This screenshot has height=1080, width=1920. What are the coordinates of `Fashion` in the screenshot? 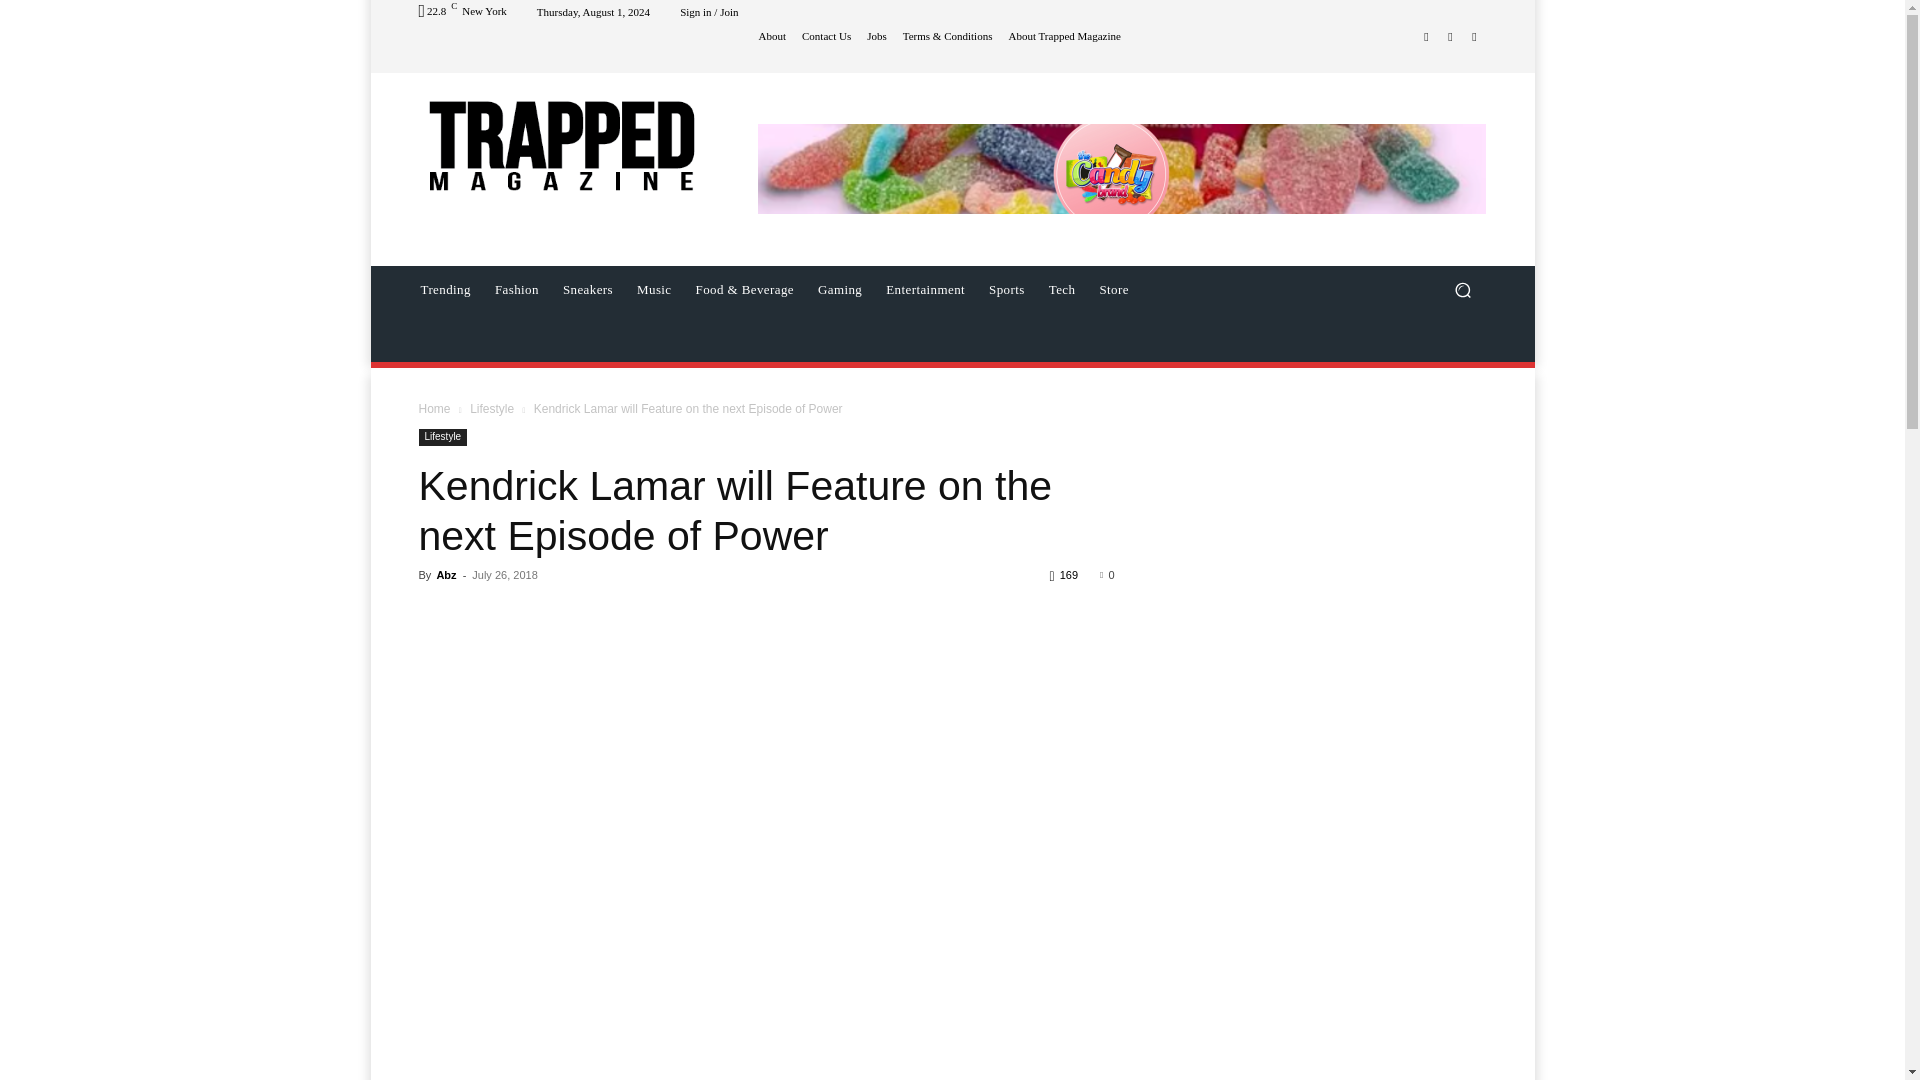 It's located at (517, 290).